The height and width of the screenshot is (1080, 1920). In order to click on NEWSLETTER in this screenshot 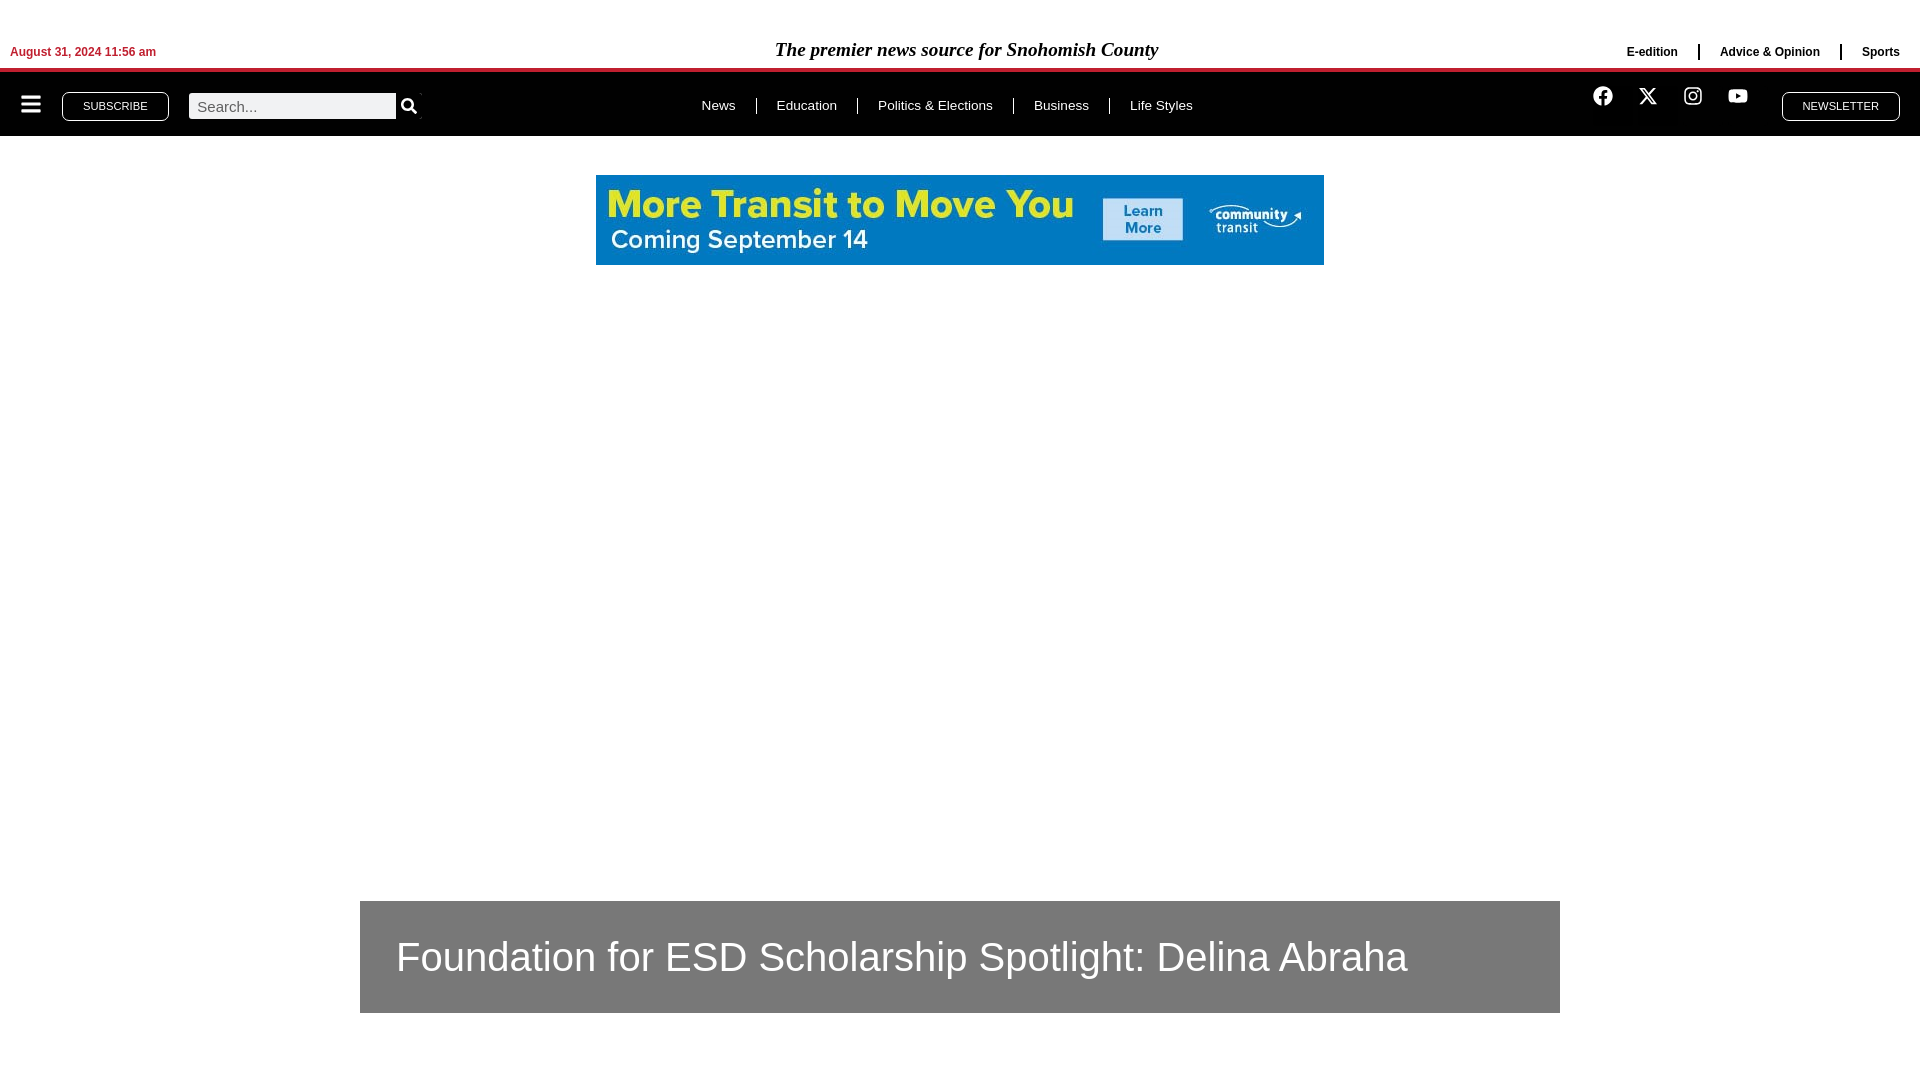, I will do `click(1840, 106)`.